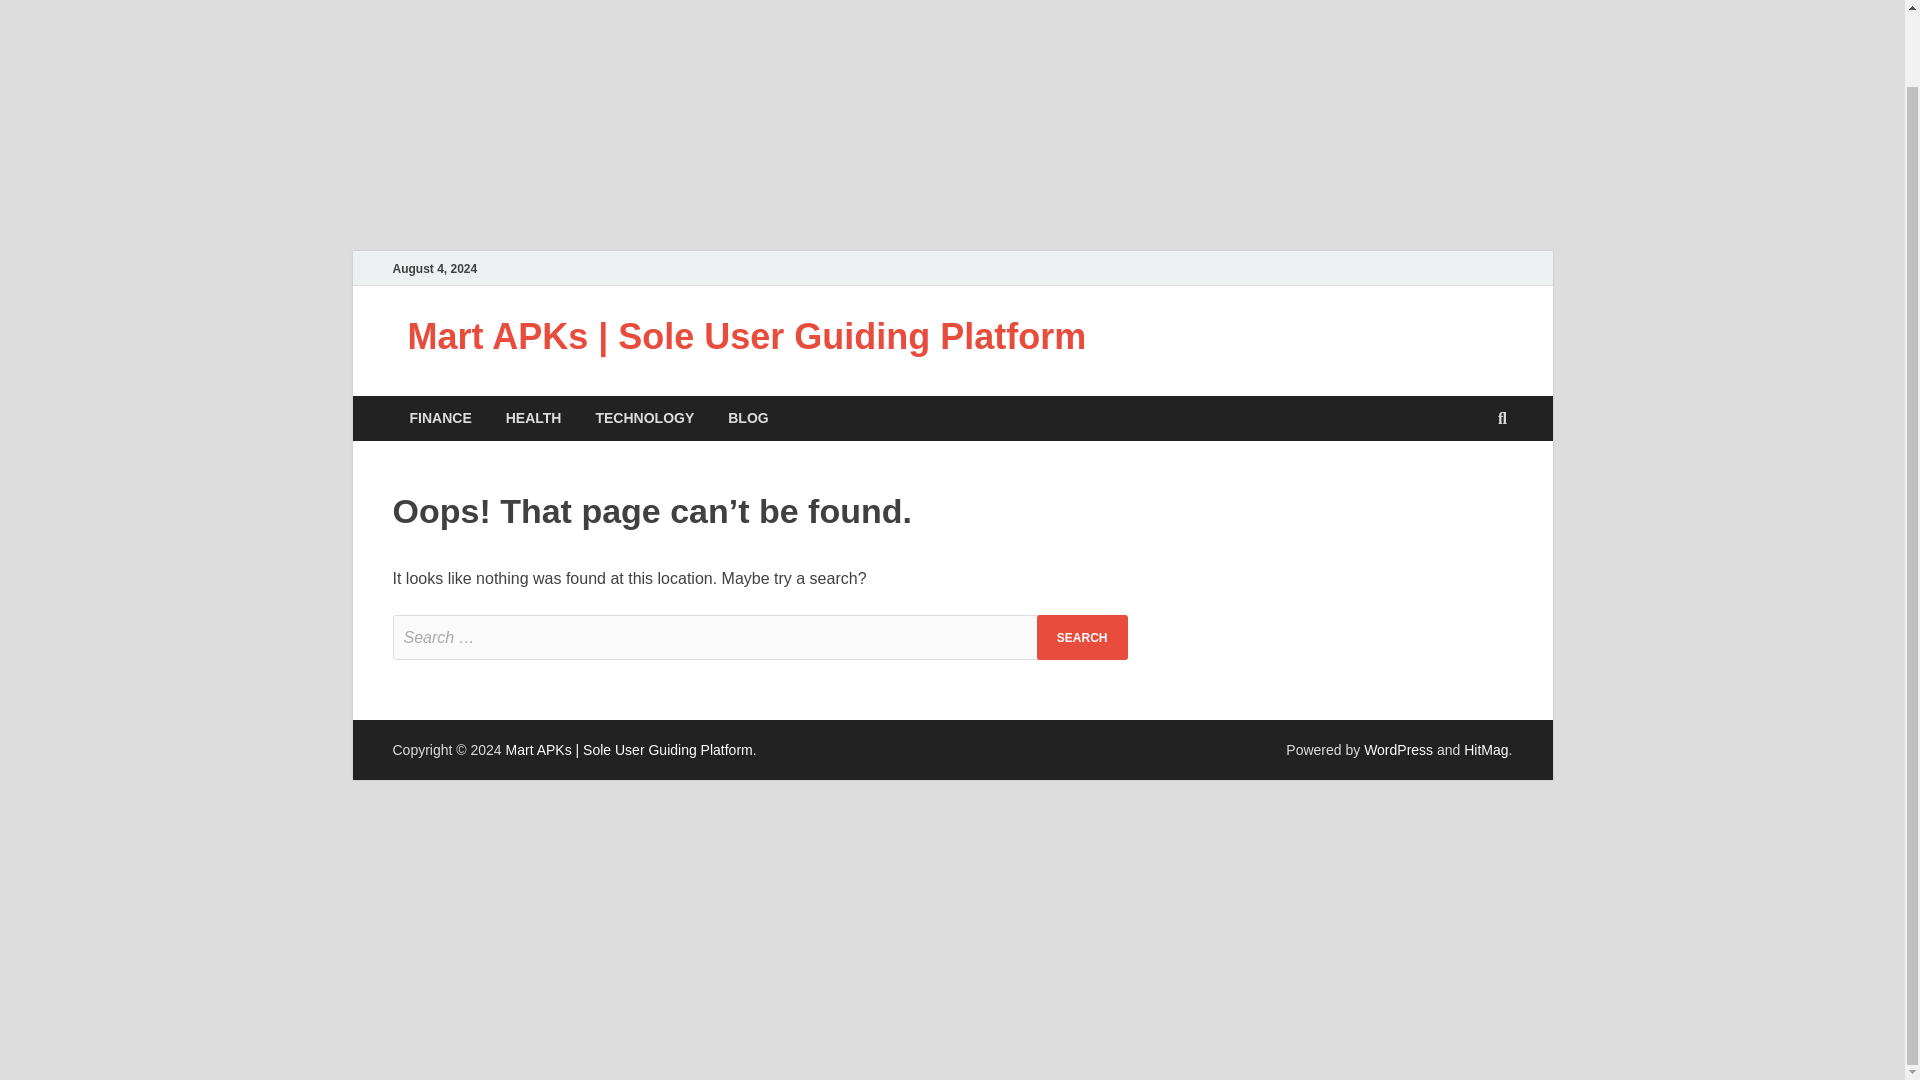 This screenshot has height=1080, width=1920. What do you see at coordinates (1082, 636) in the screenshot?
I see `Search` at bounding box center [1082, 636].